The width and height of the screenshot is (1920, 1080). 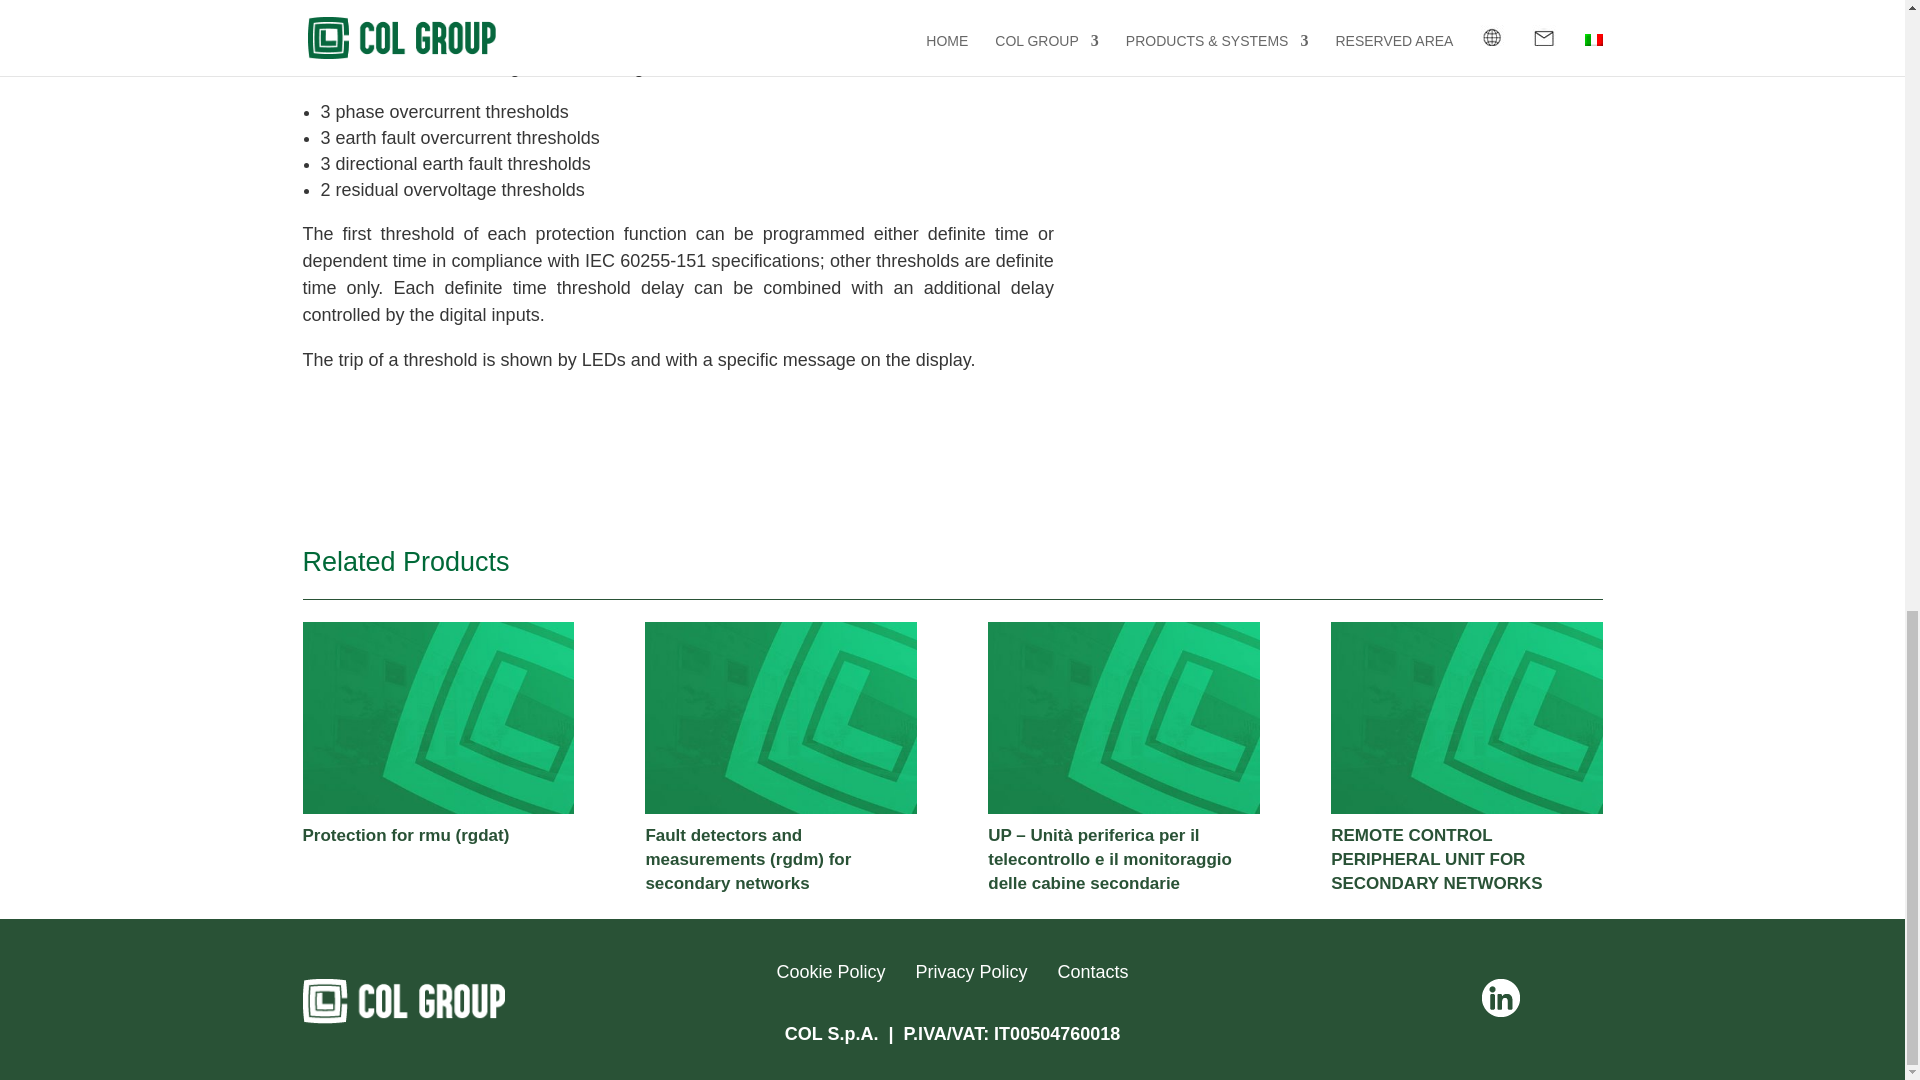 I want to click on REMOTE CONTROL PERIPHERAL UNIT FOR SECONDARY NETWORKS, so click(x=1466, y=718).